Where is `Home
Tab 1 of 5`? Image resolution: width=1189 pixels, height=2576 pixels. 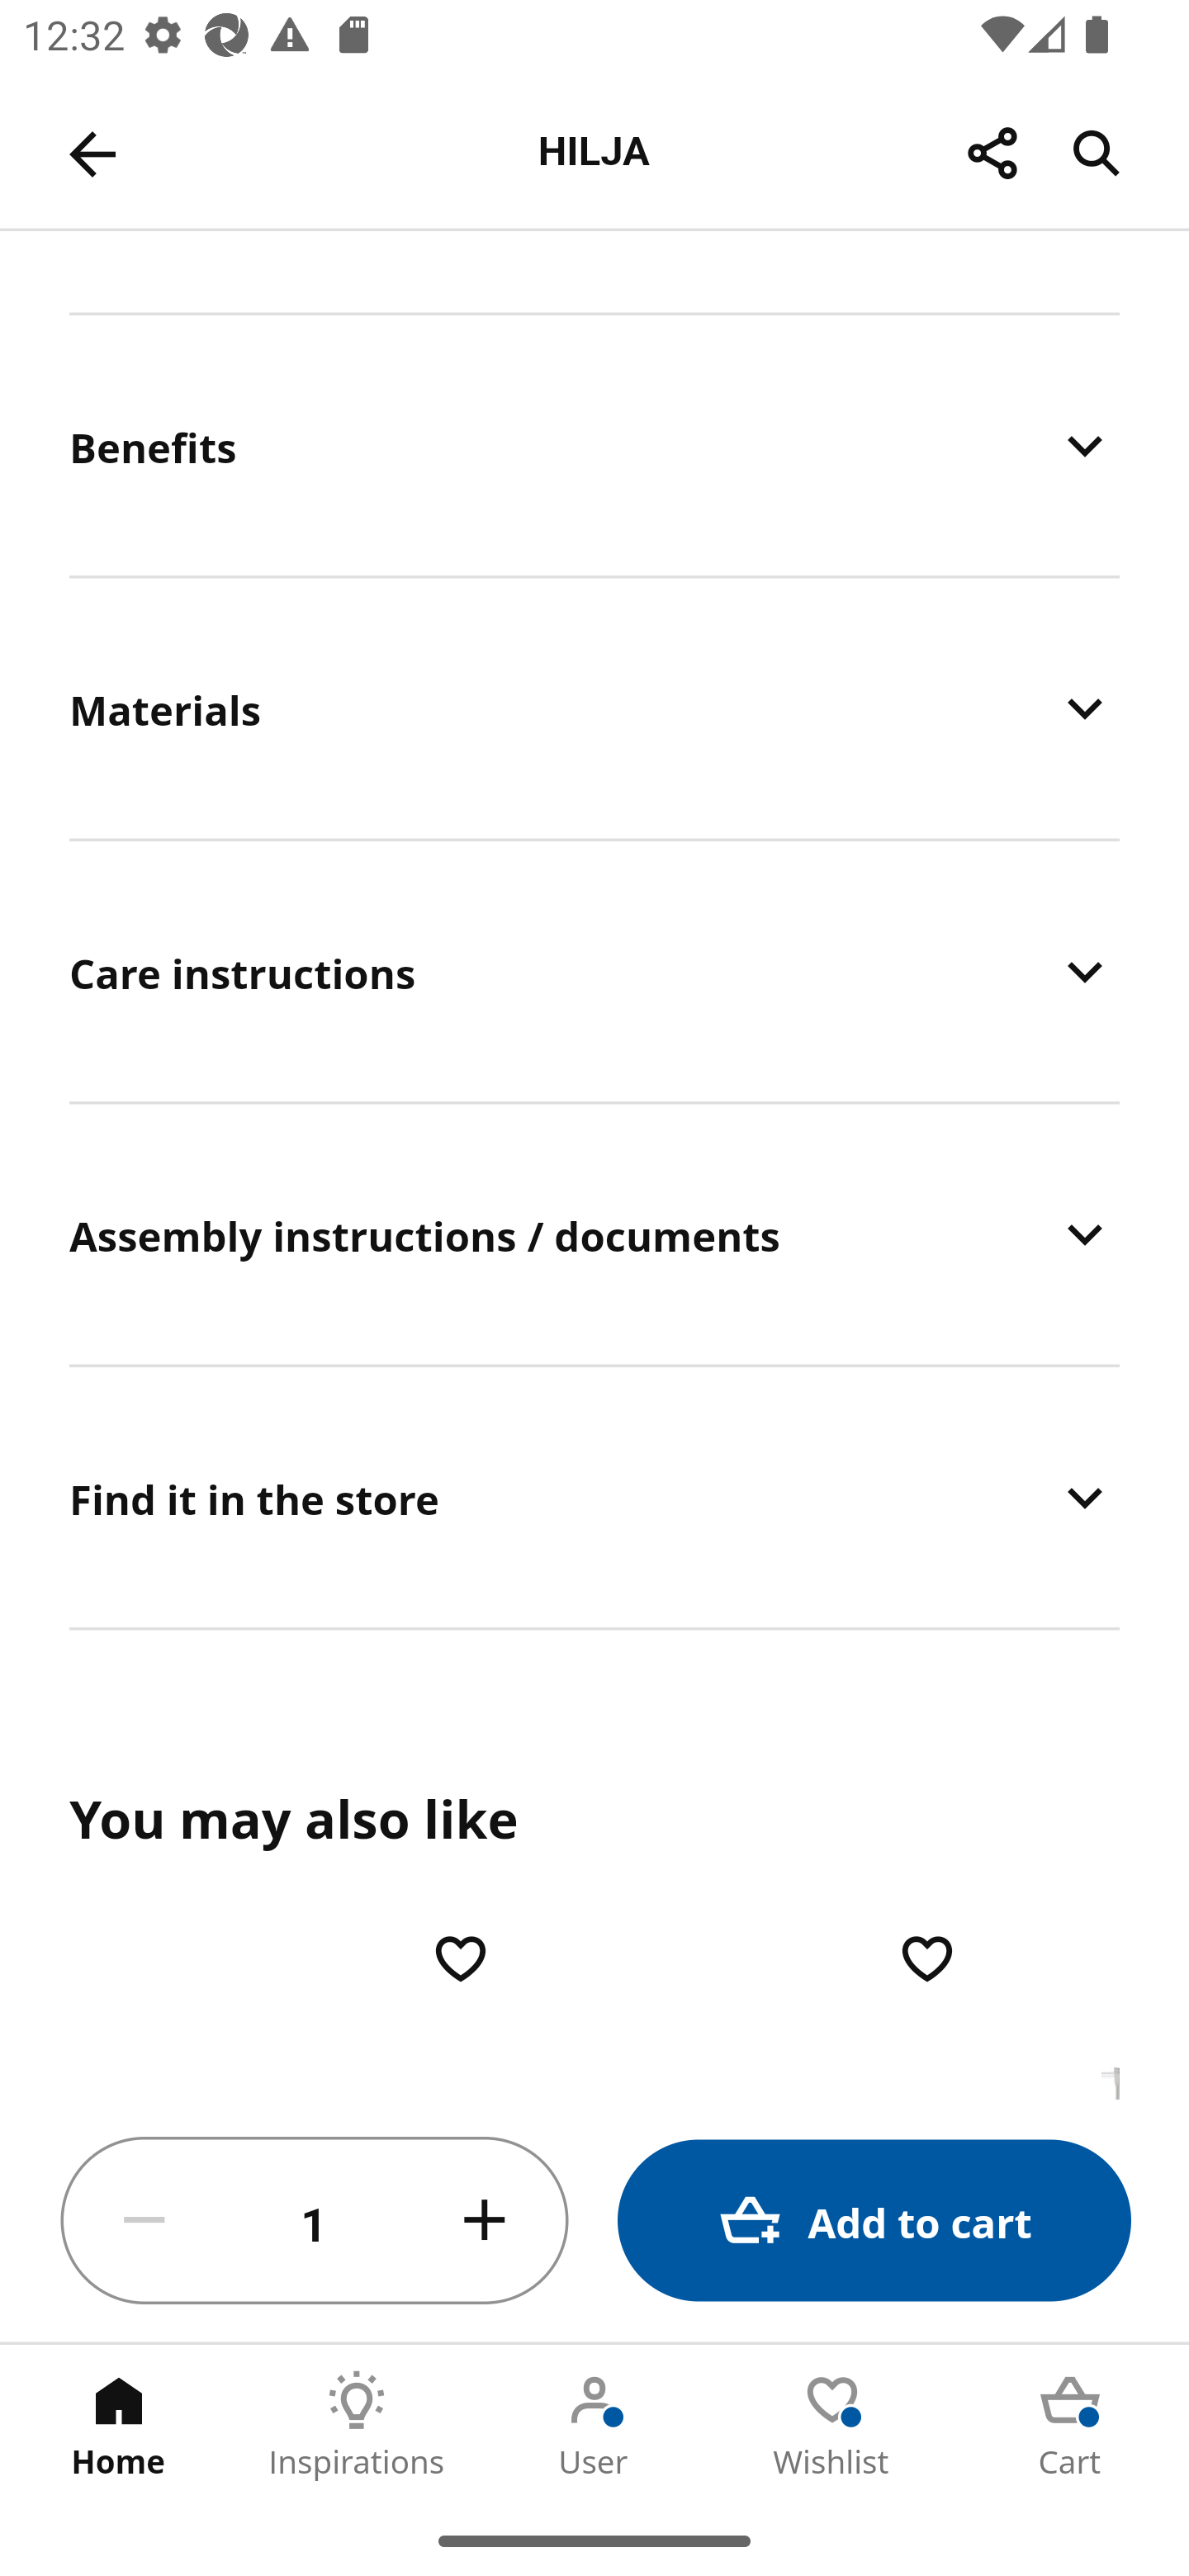 Home
Tab 1 of 5 is located at coordinates (119, 2425).